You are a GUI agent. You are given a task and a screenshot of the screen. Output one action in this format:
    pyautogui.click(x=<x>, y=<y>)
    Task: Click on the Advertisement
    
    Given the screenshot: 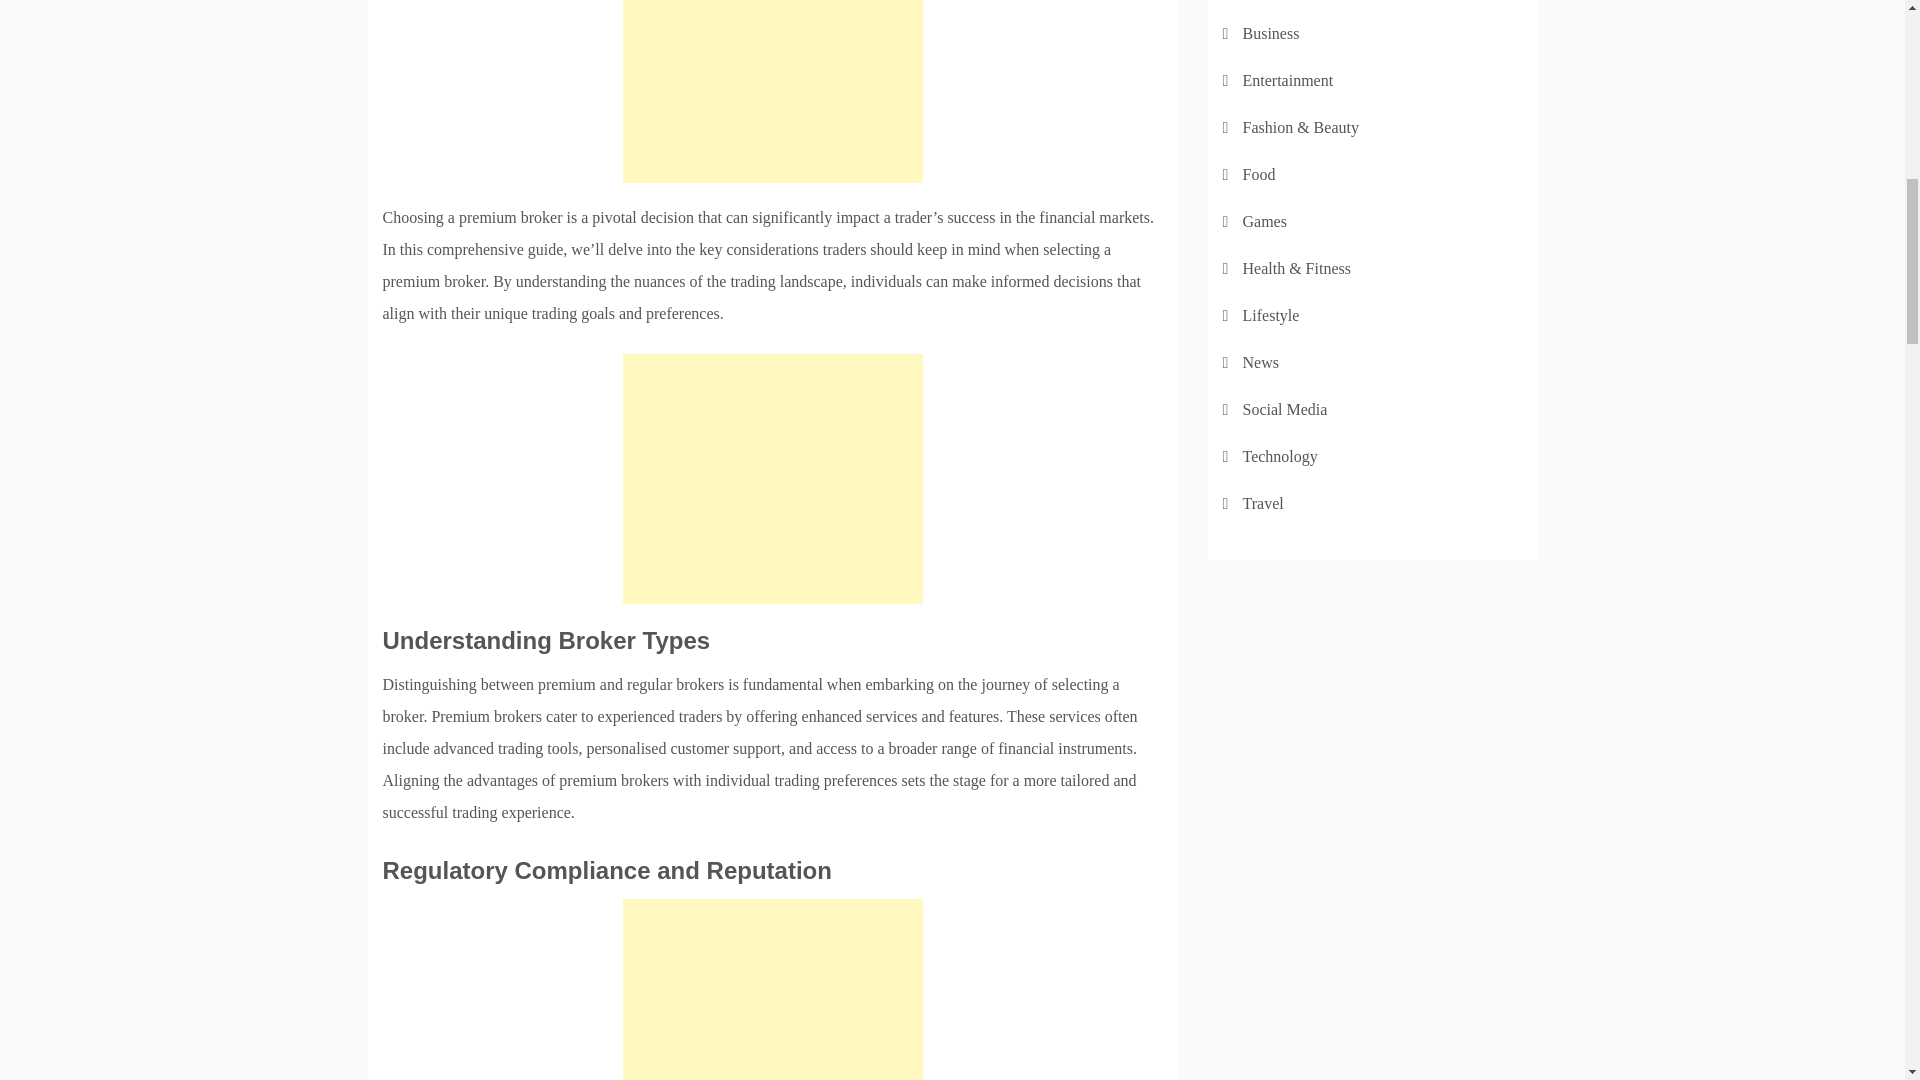 What is the action you would take?
    pyautogui.click(x=772, y=91)
    